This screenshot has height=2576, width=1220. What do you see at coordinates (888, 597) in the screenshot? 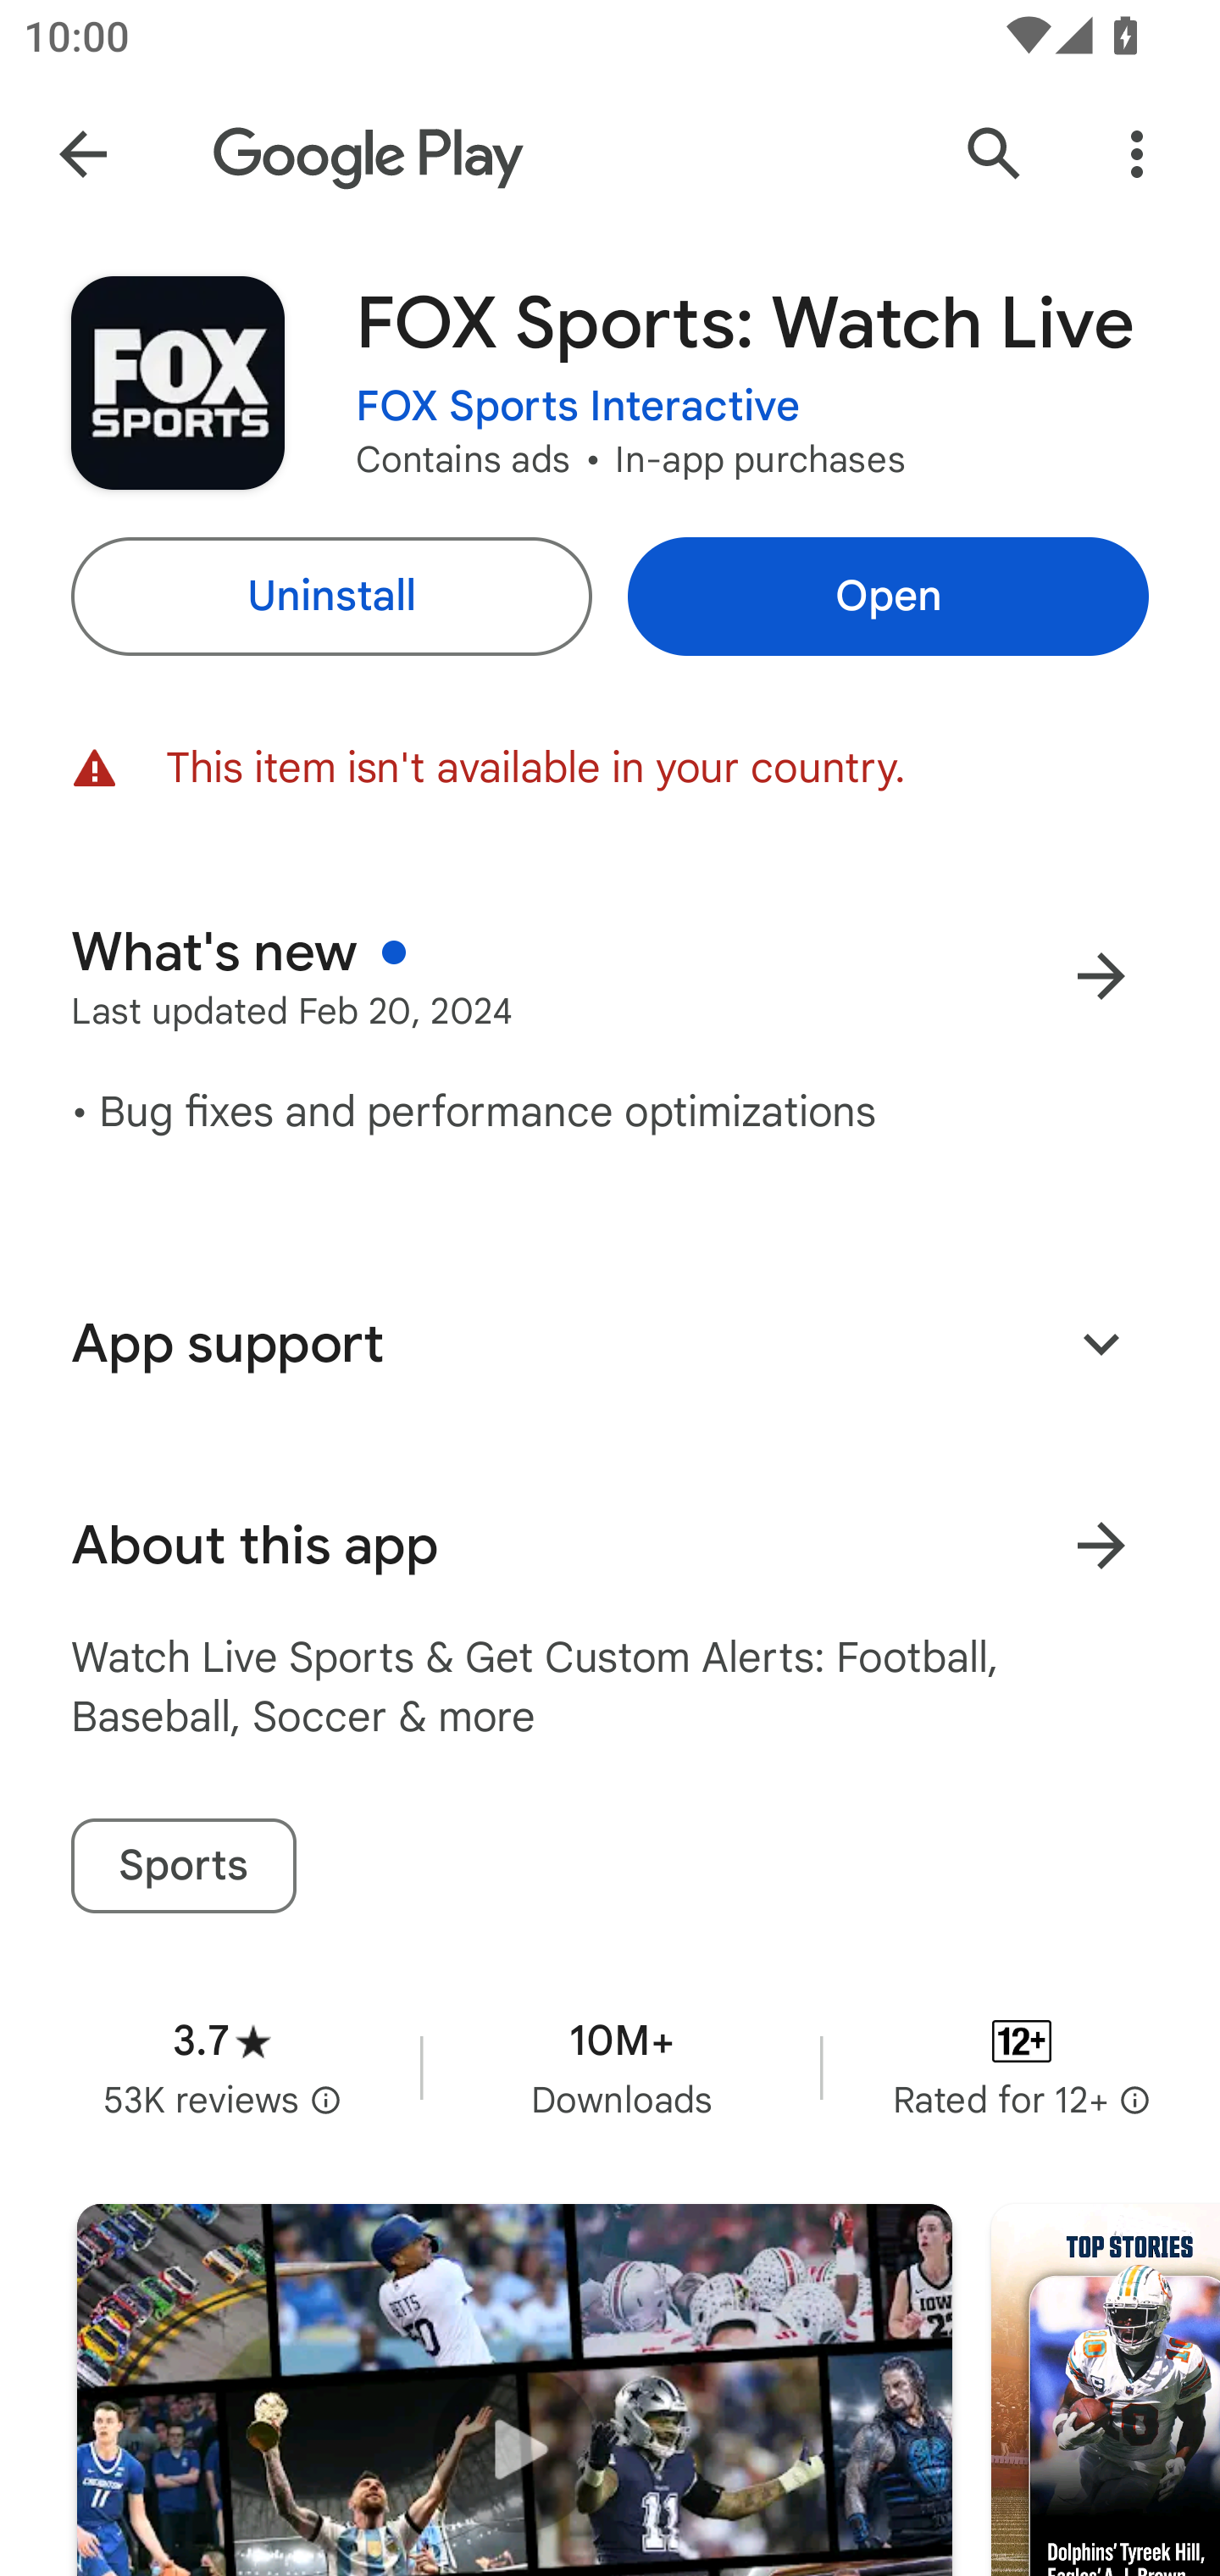
I see `Open` at bounding box center [888, 597].